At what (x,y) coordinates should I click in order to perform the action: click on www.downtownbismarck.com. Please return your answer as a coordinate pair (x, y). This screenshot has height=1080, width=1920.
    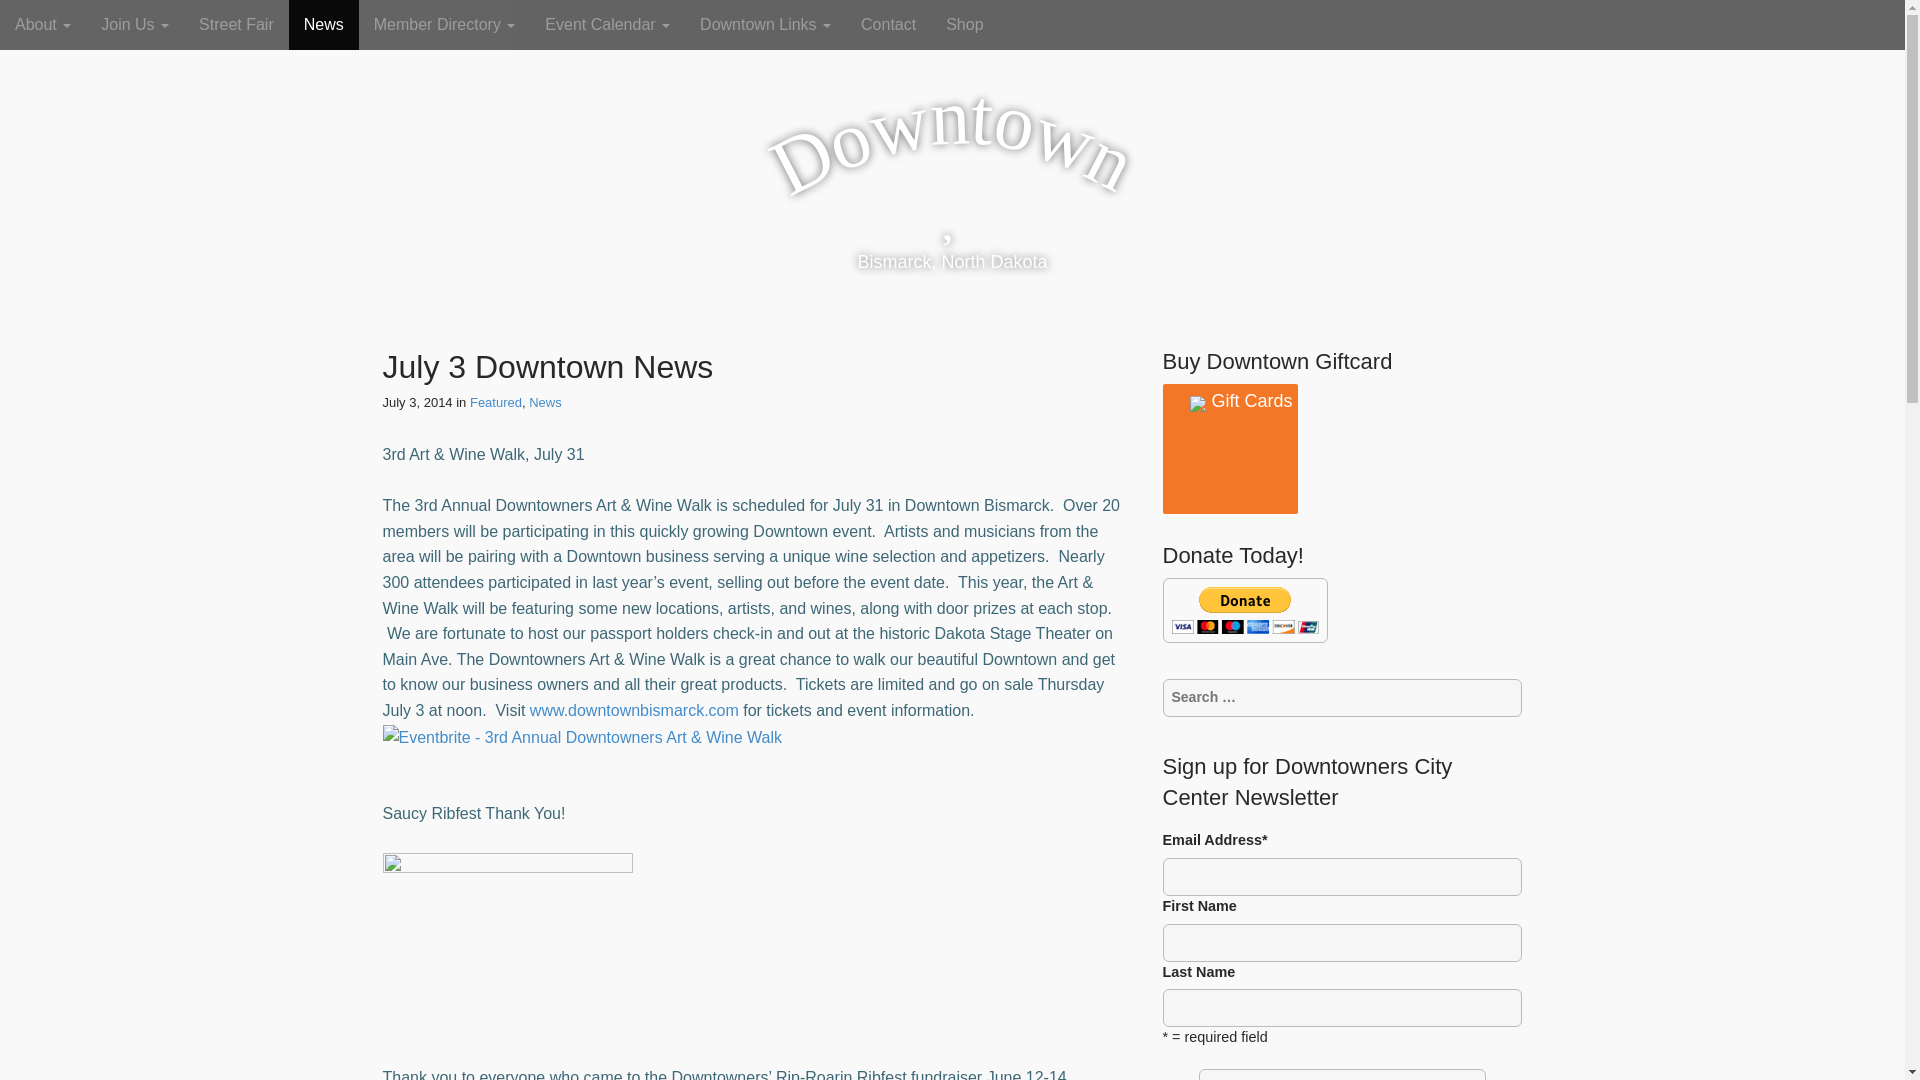
    Looking at the image, I should click on (634, 710).